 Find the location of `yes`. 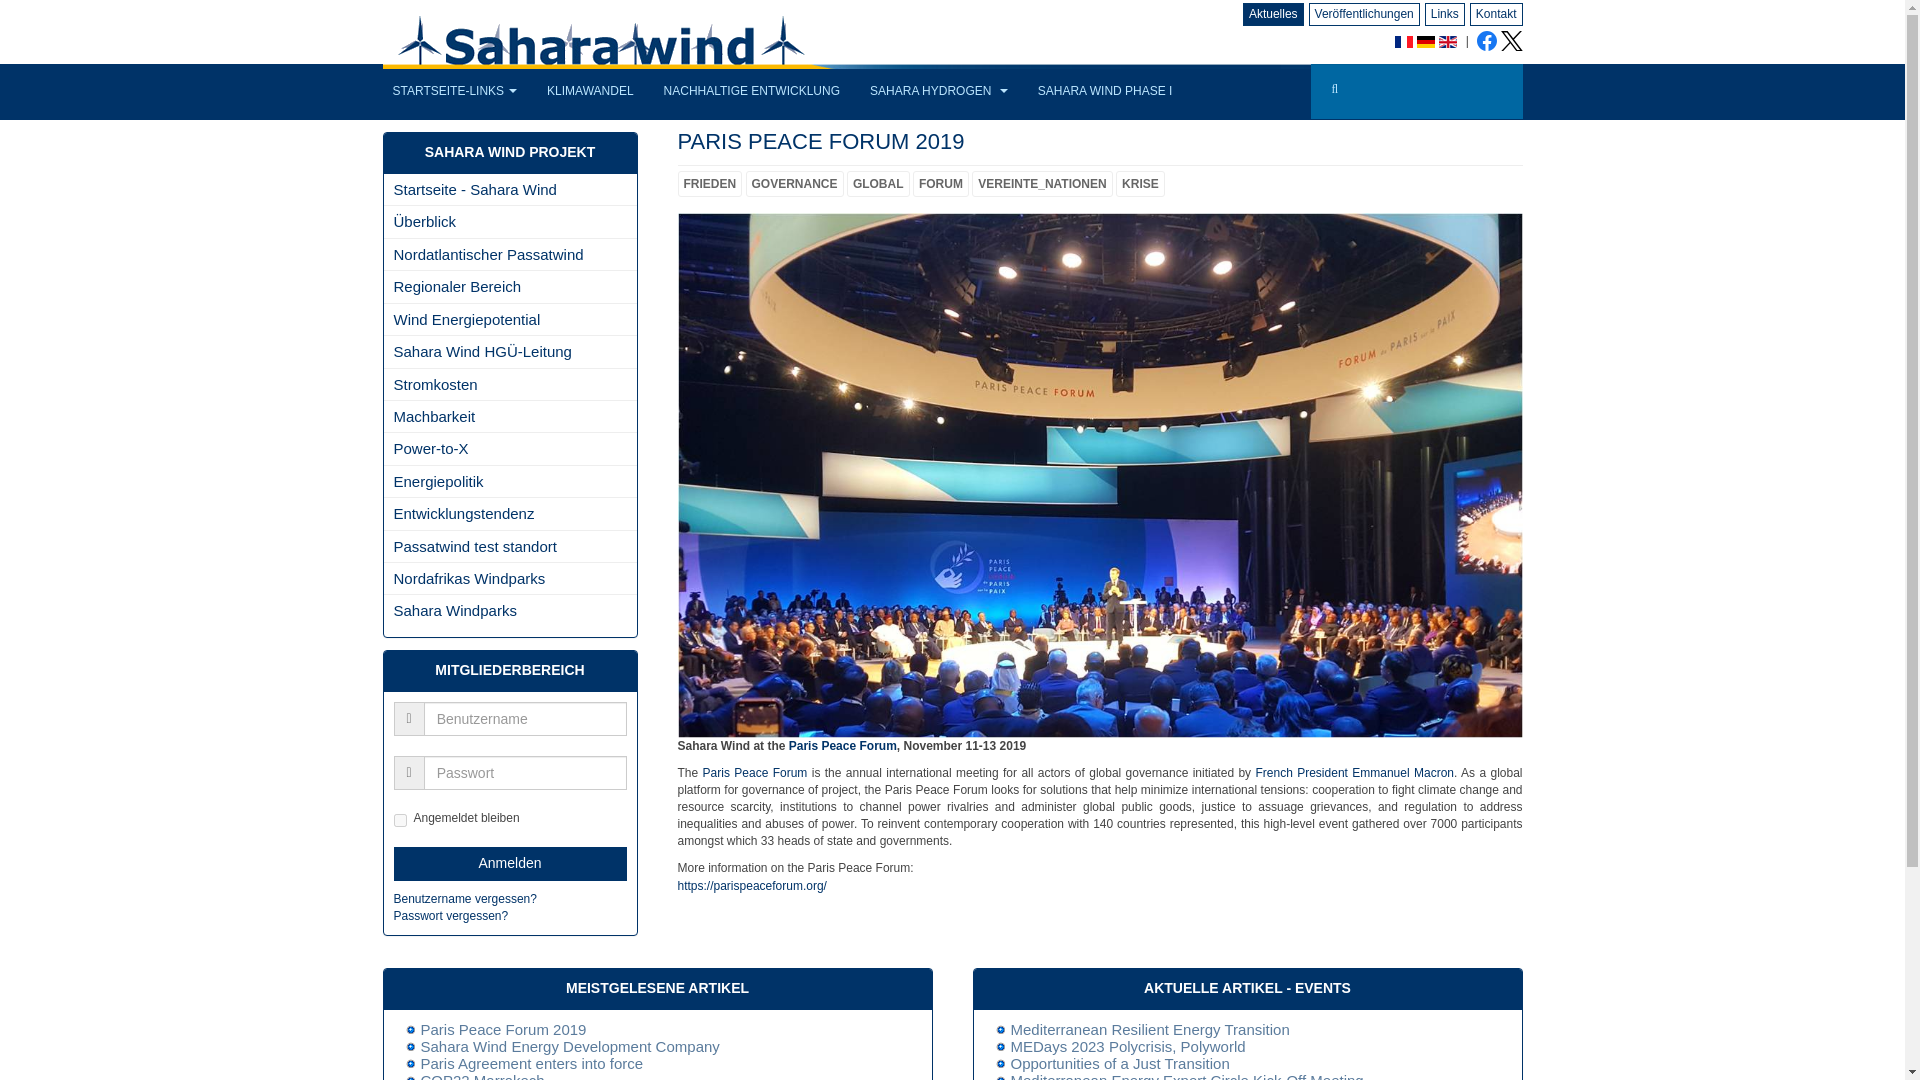

yes is located at coordinates (400, 820).